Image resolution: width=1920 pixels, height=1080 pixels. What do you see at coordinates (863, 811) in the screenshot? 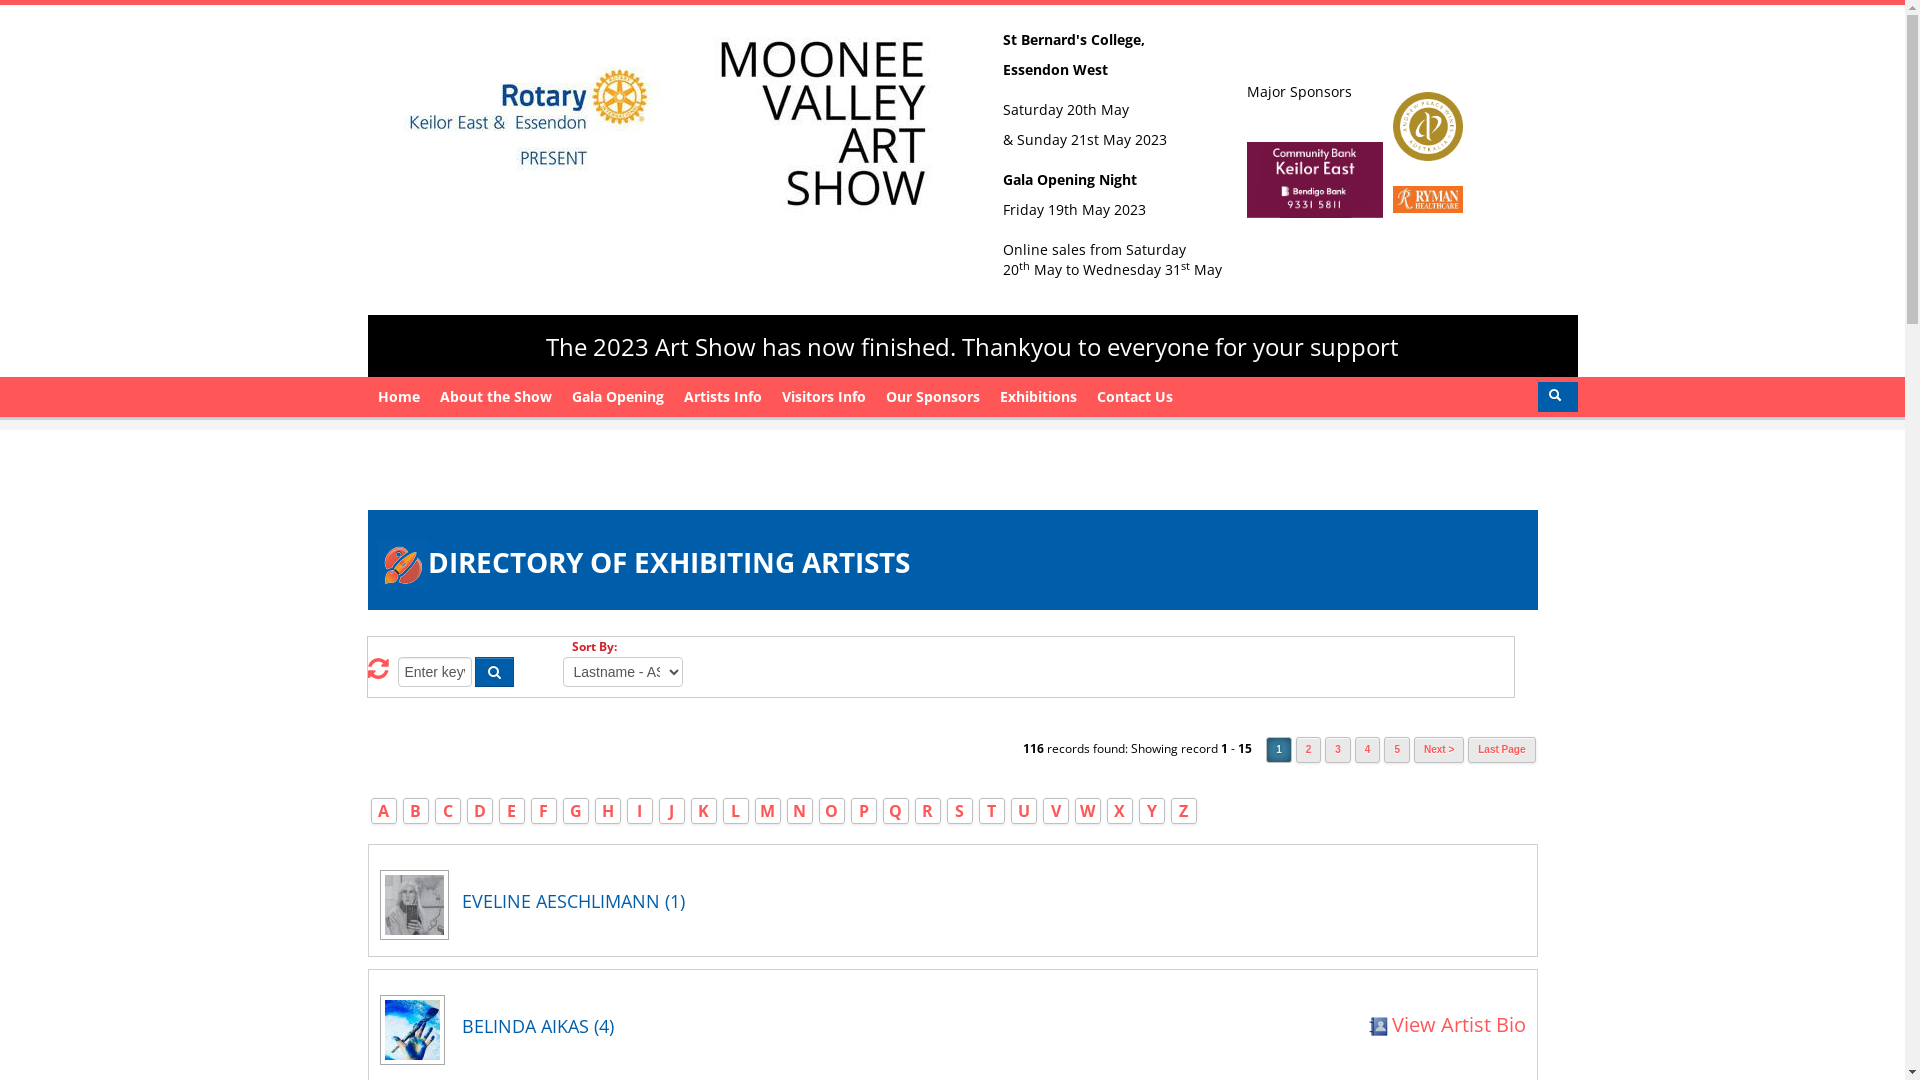
I see `P` at bounding box center [863, 811].